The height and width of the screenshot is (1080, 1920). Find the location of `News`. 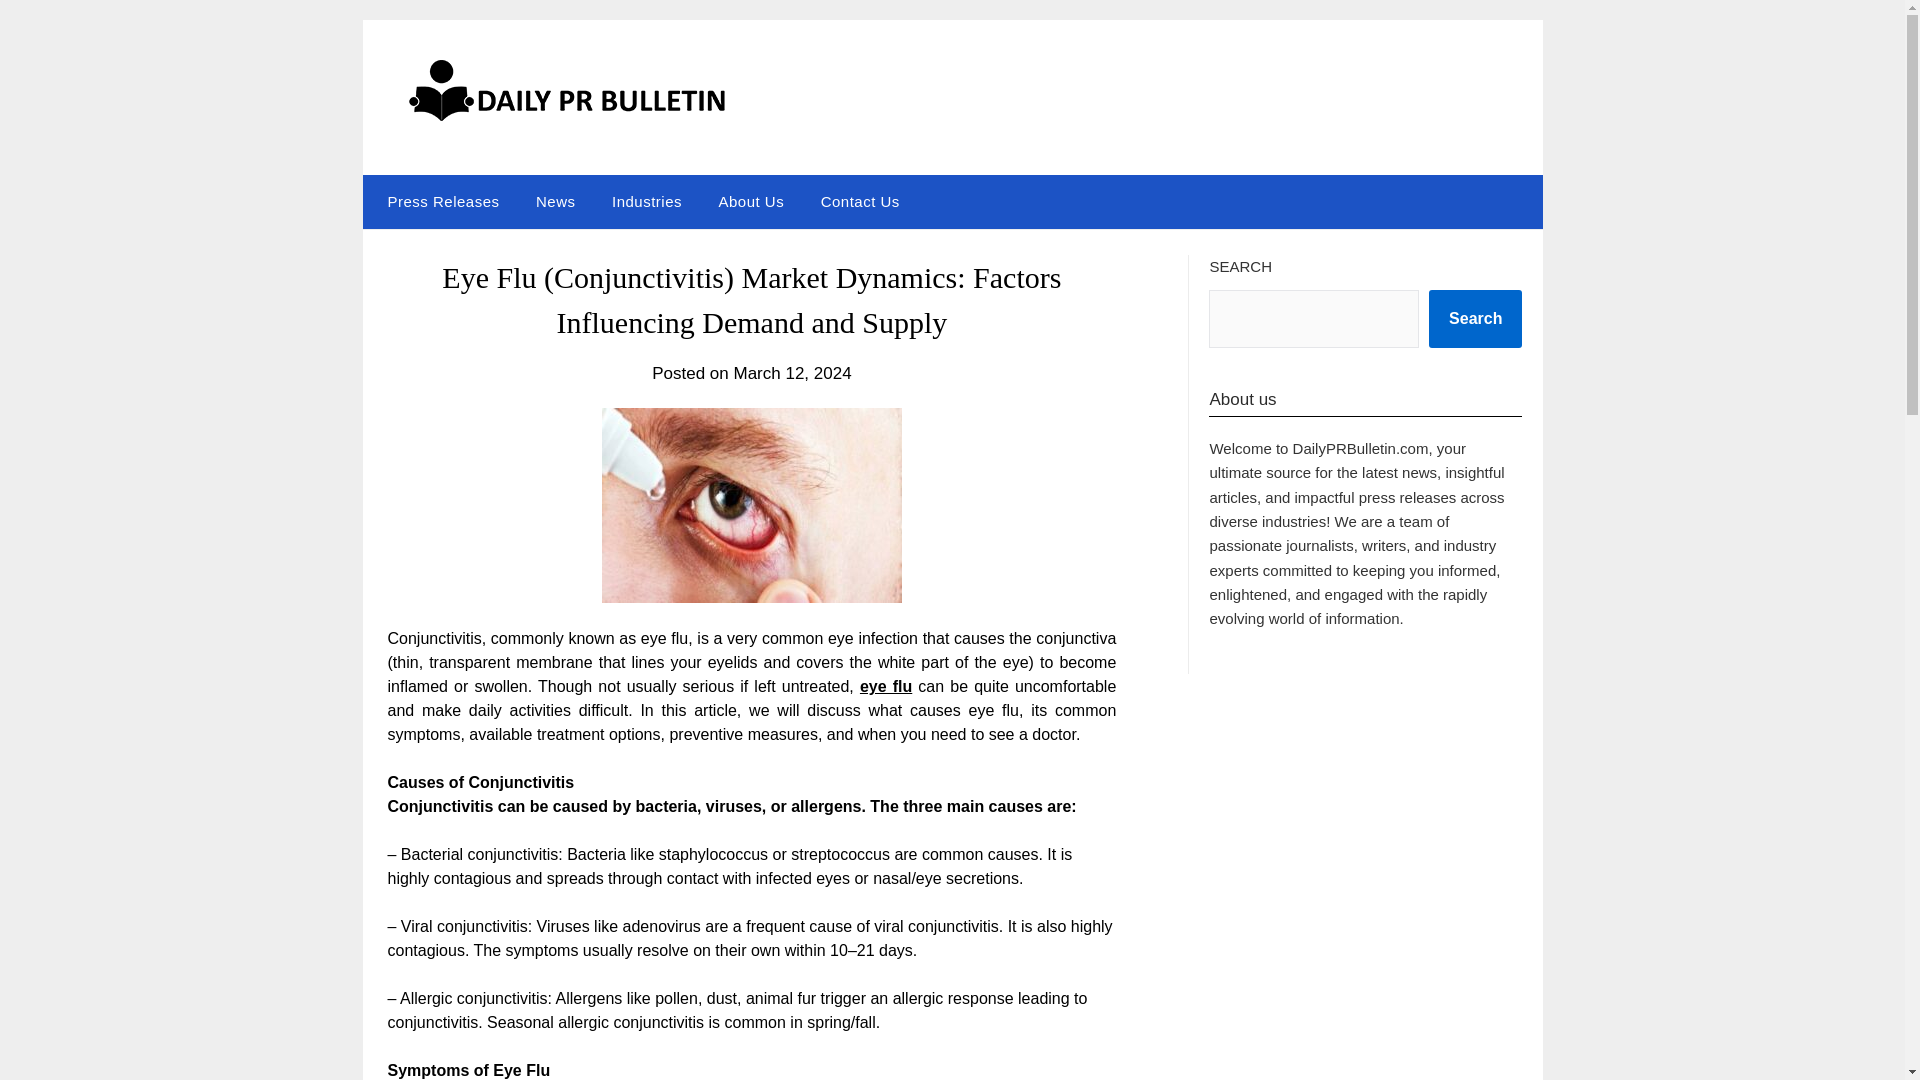

News is located at coordinates (556, 201).